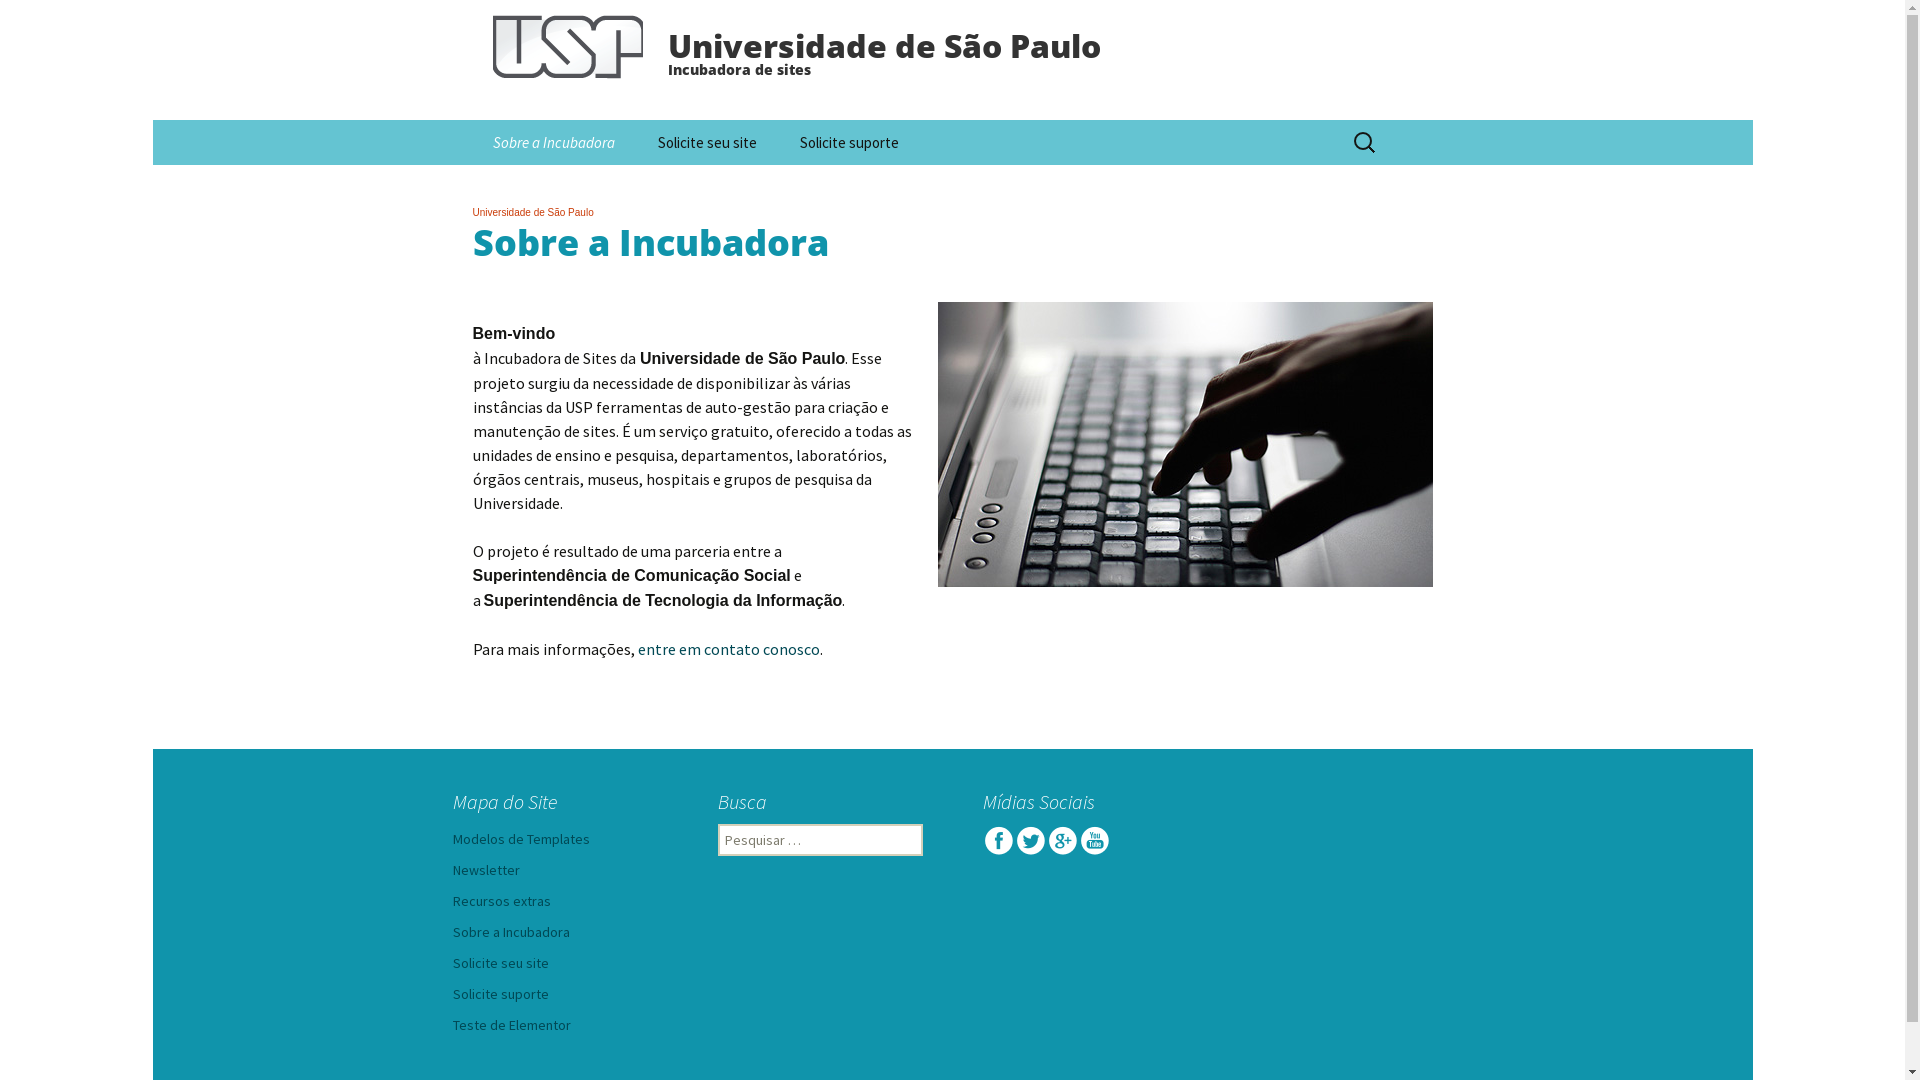 This screenshot has height=1080, width=1920. What do you see at coordinates (500, 994) in the screenshot?
I see `Solicite suporte` at bounding box center [500, 994].